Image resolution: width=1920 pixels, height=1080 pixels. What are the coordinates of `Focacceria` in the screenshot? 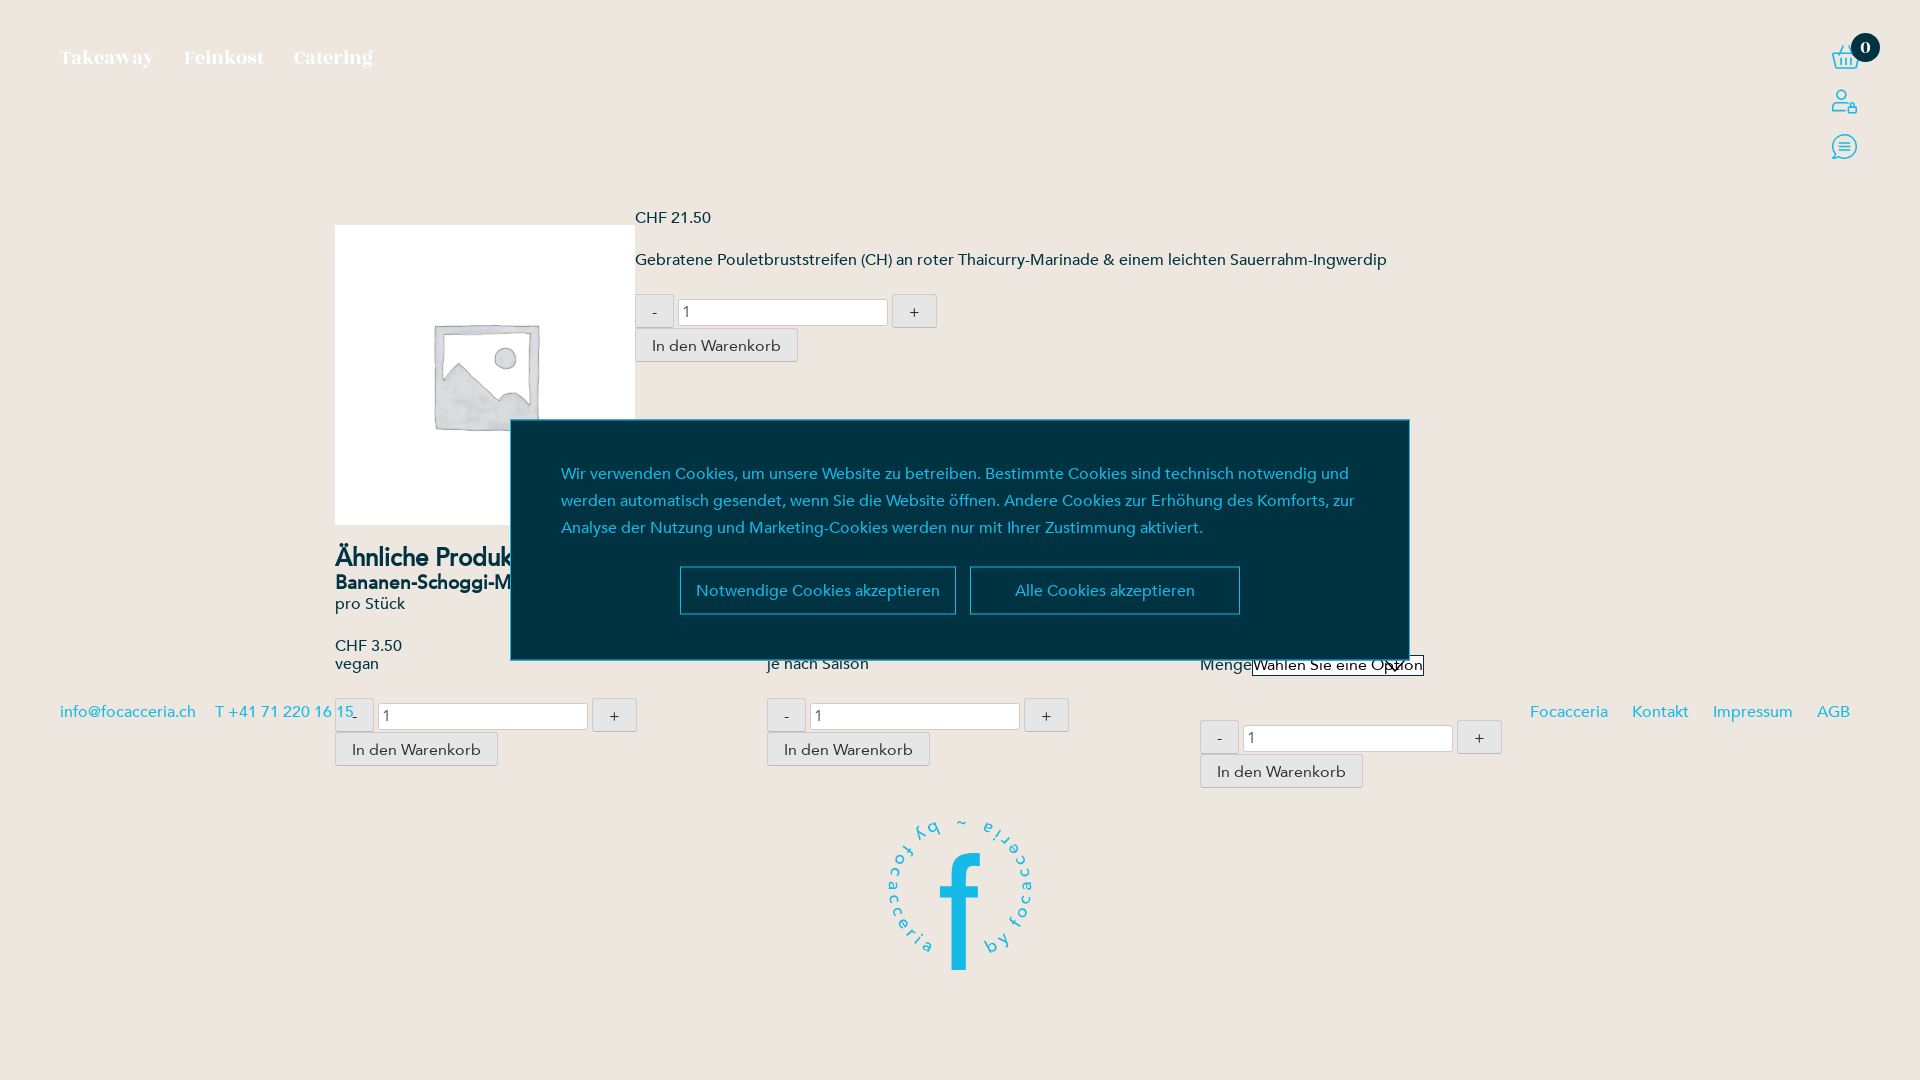 It's located at (1569, 712).